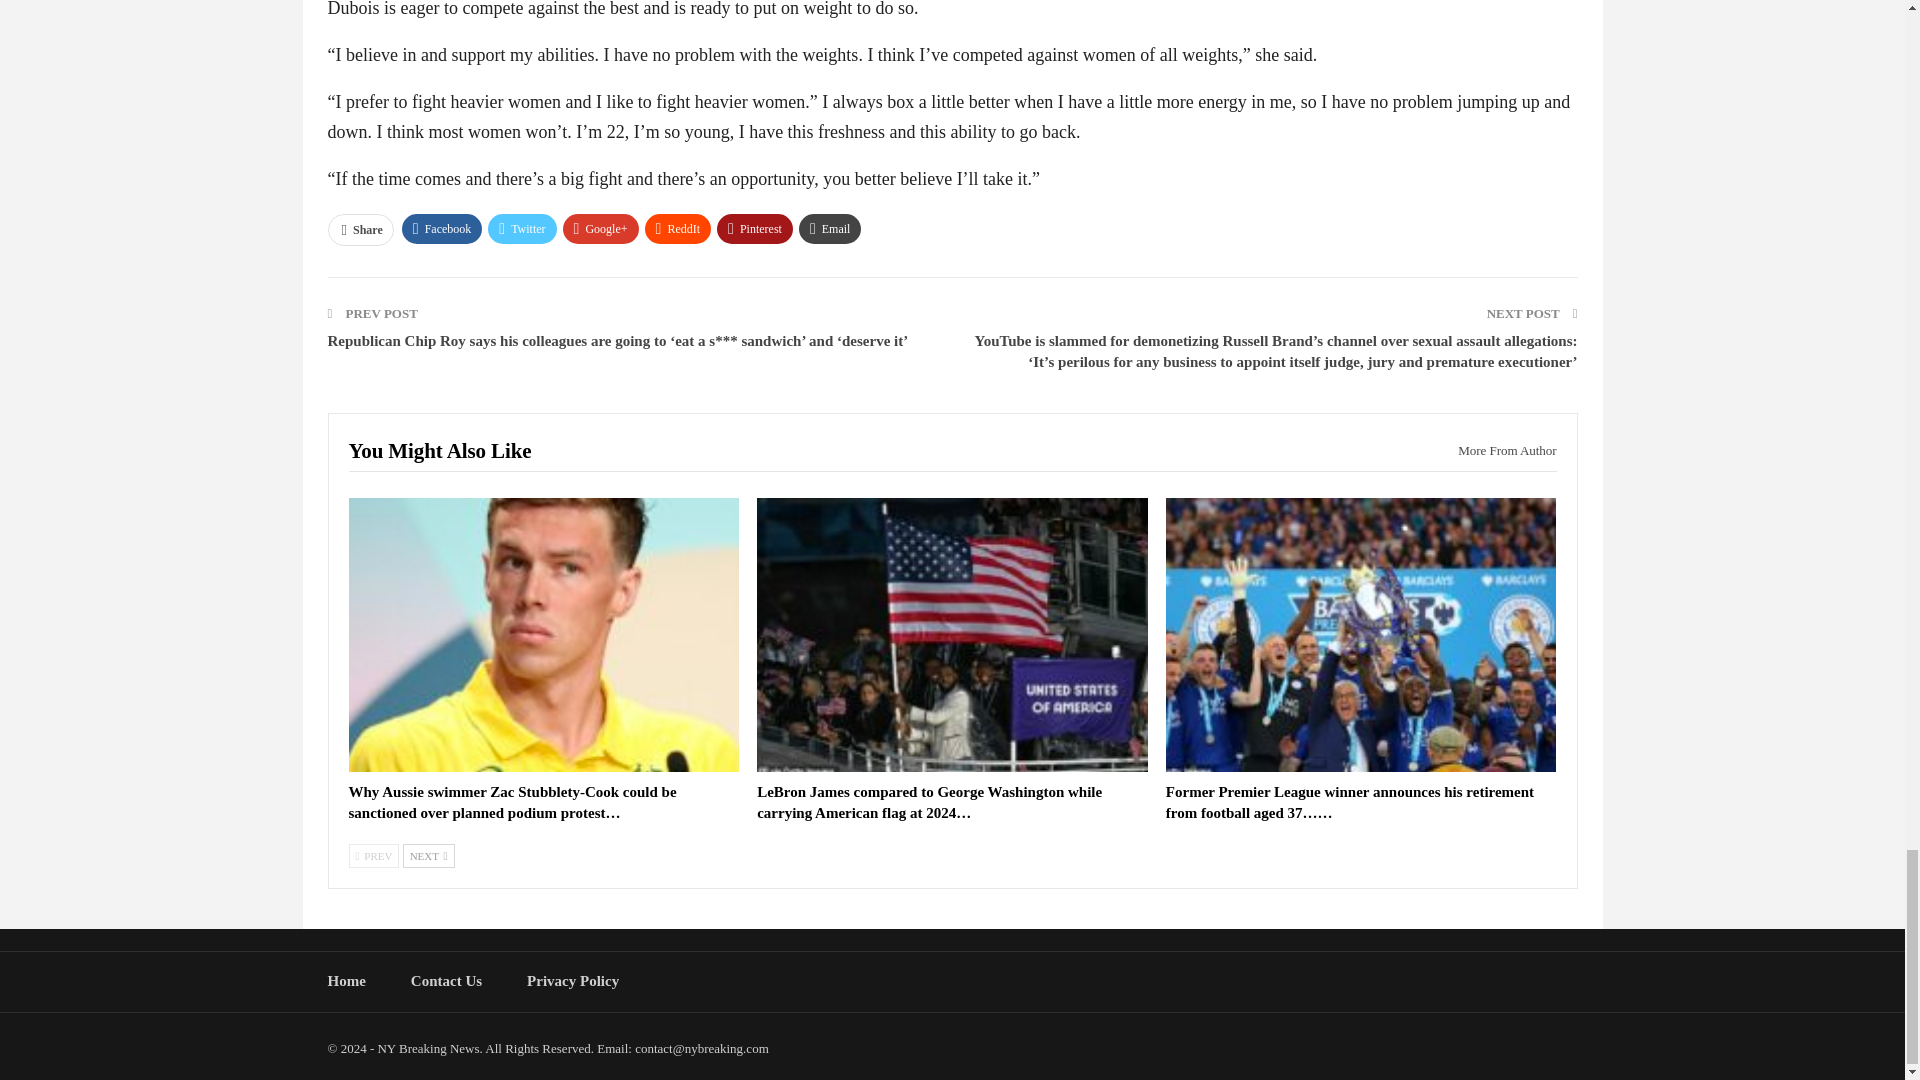  I want to click on Pinterest, so click(754, 228).